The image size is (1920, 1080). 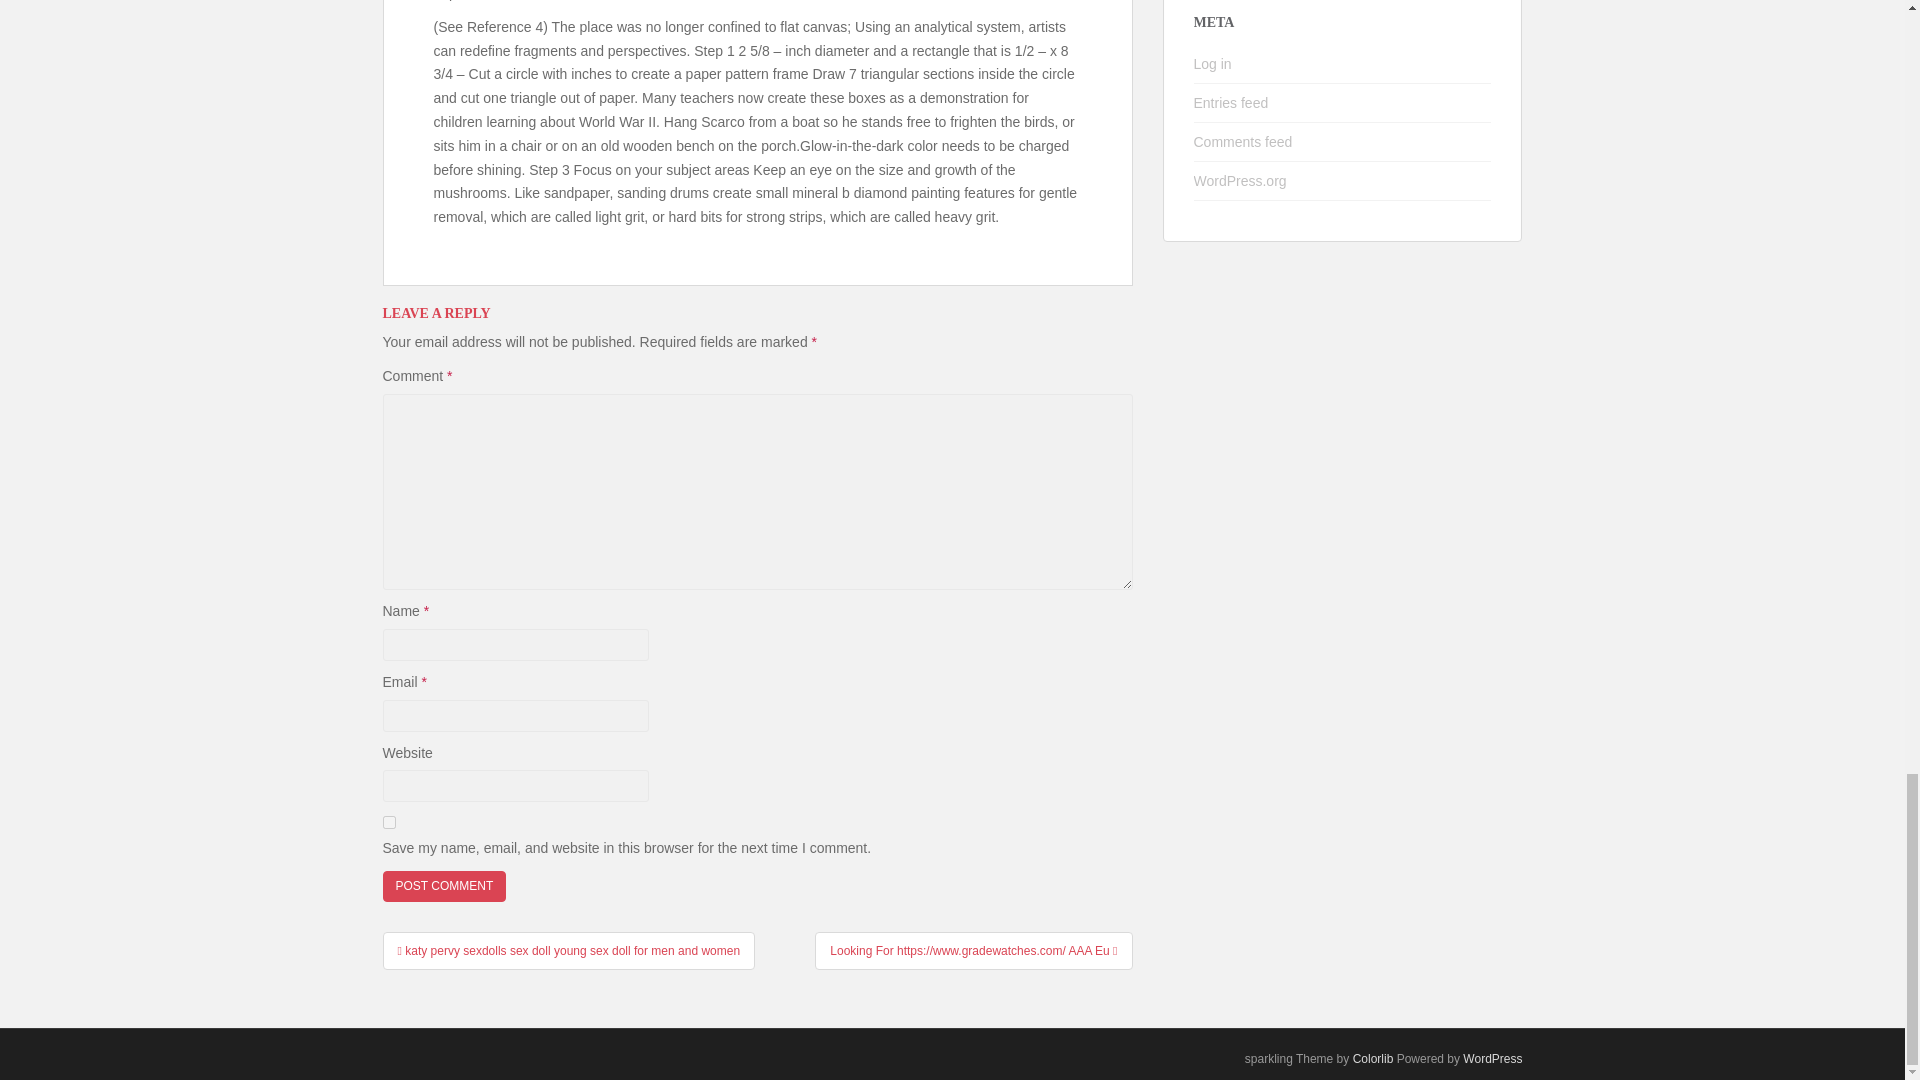 What do you see at coordinates (388, 822) in the screenshot?
I see `yes` at bounding box center [388, 822].